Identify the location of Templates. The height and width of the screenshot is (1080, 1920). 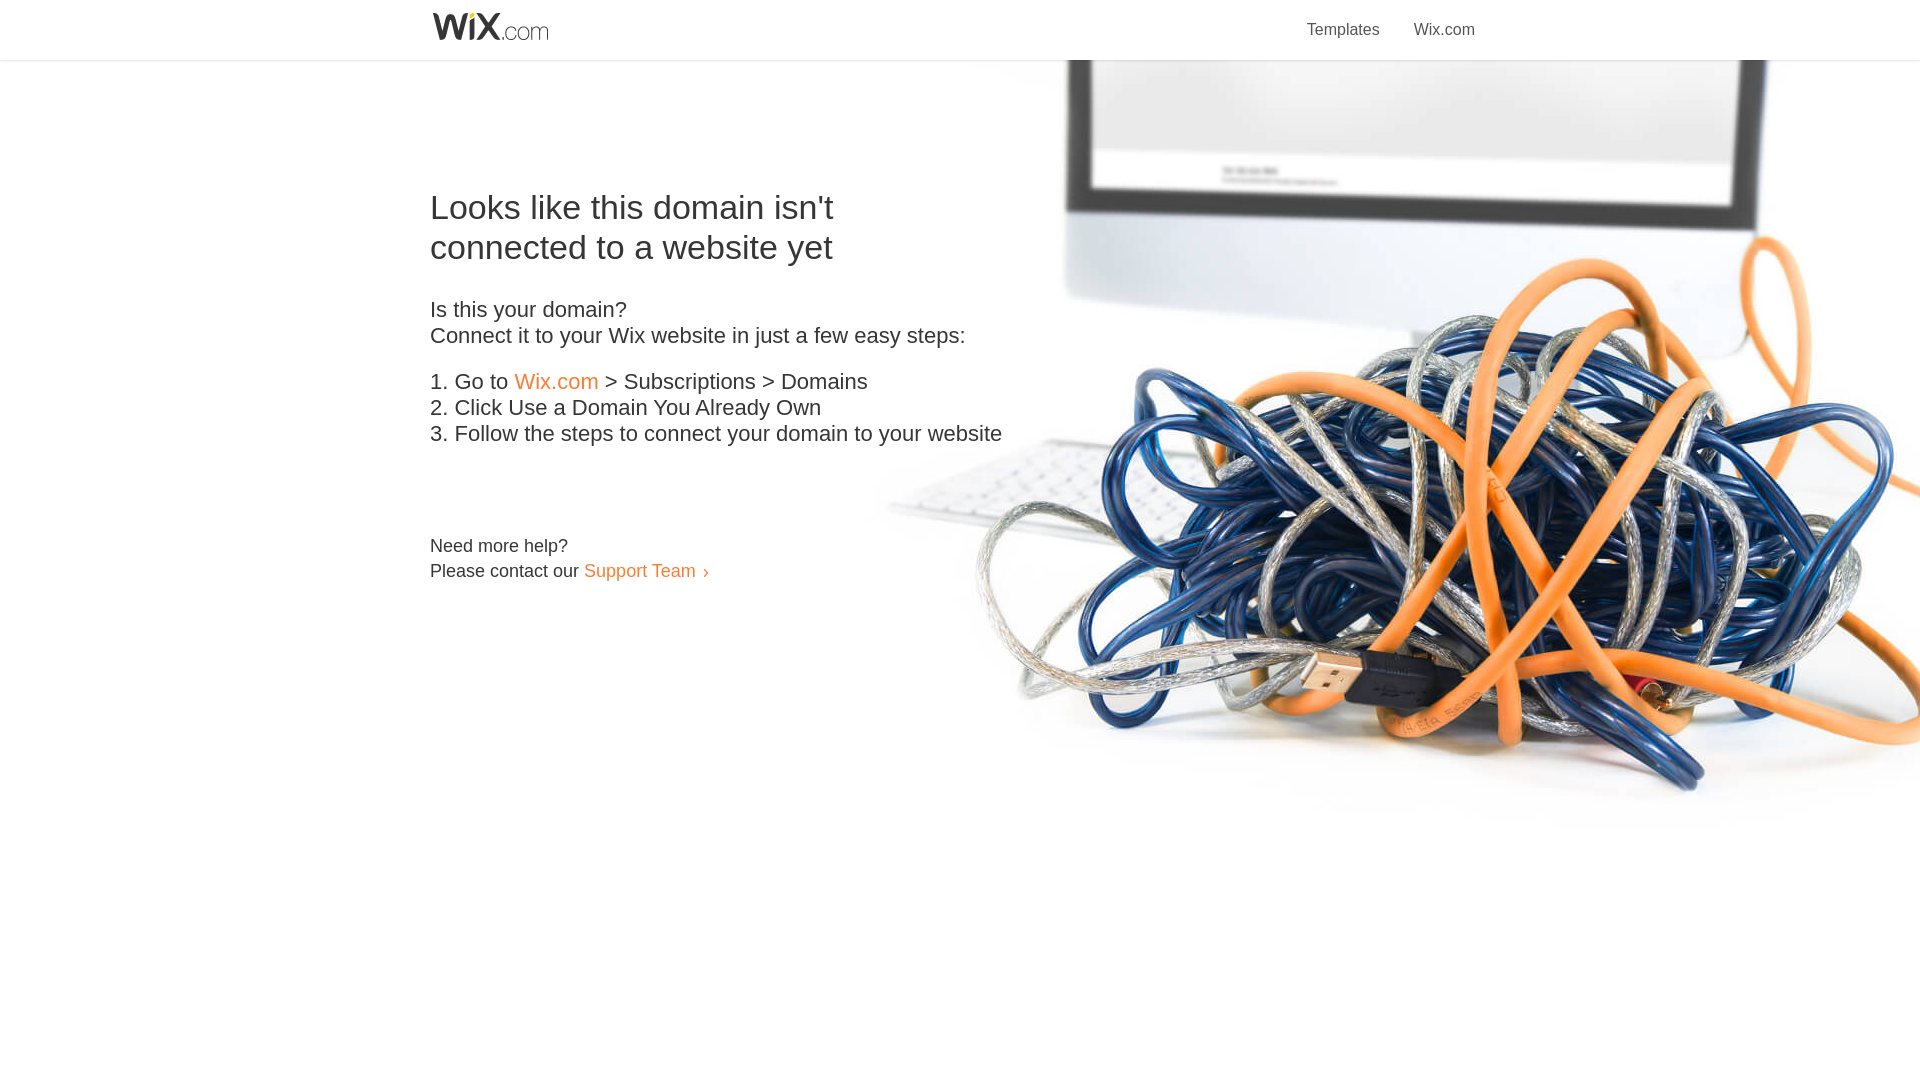
(1344, 18).